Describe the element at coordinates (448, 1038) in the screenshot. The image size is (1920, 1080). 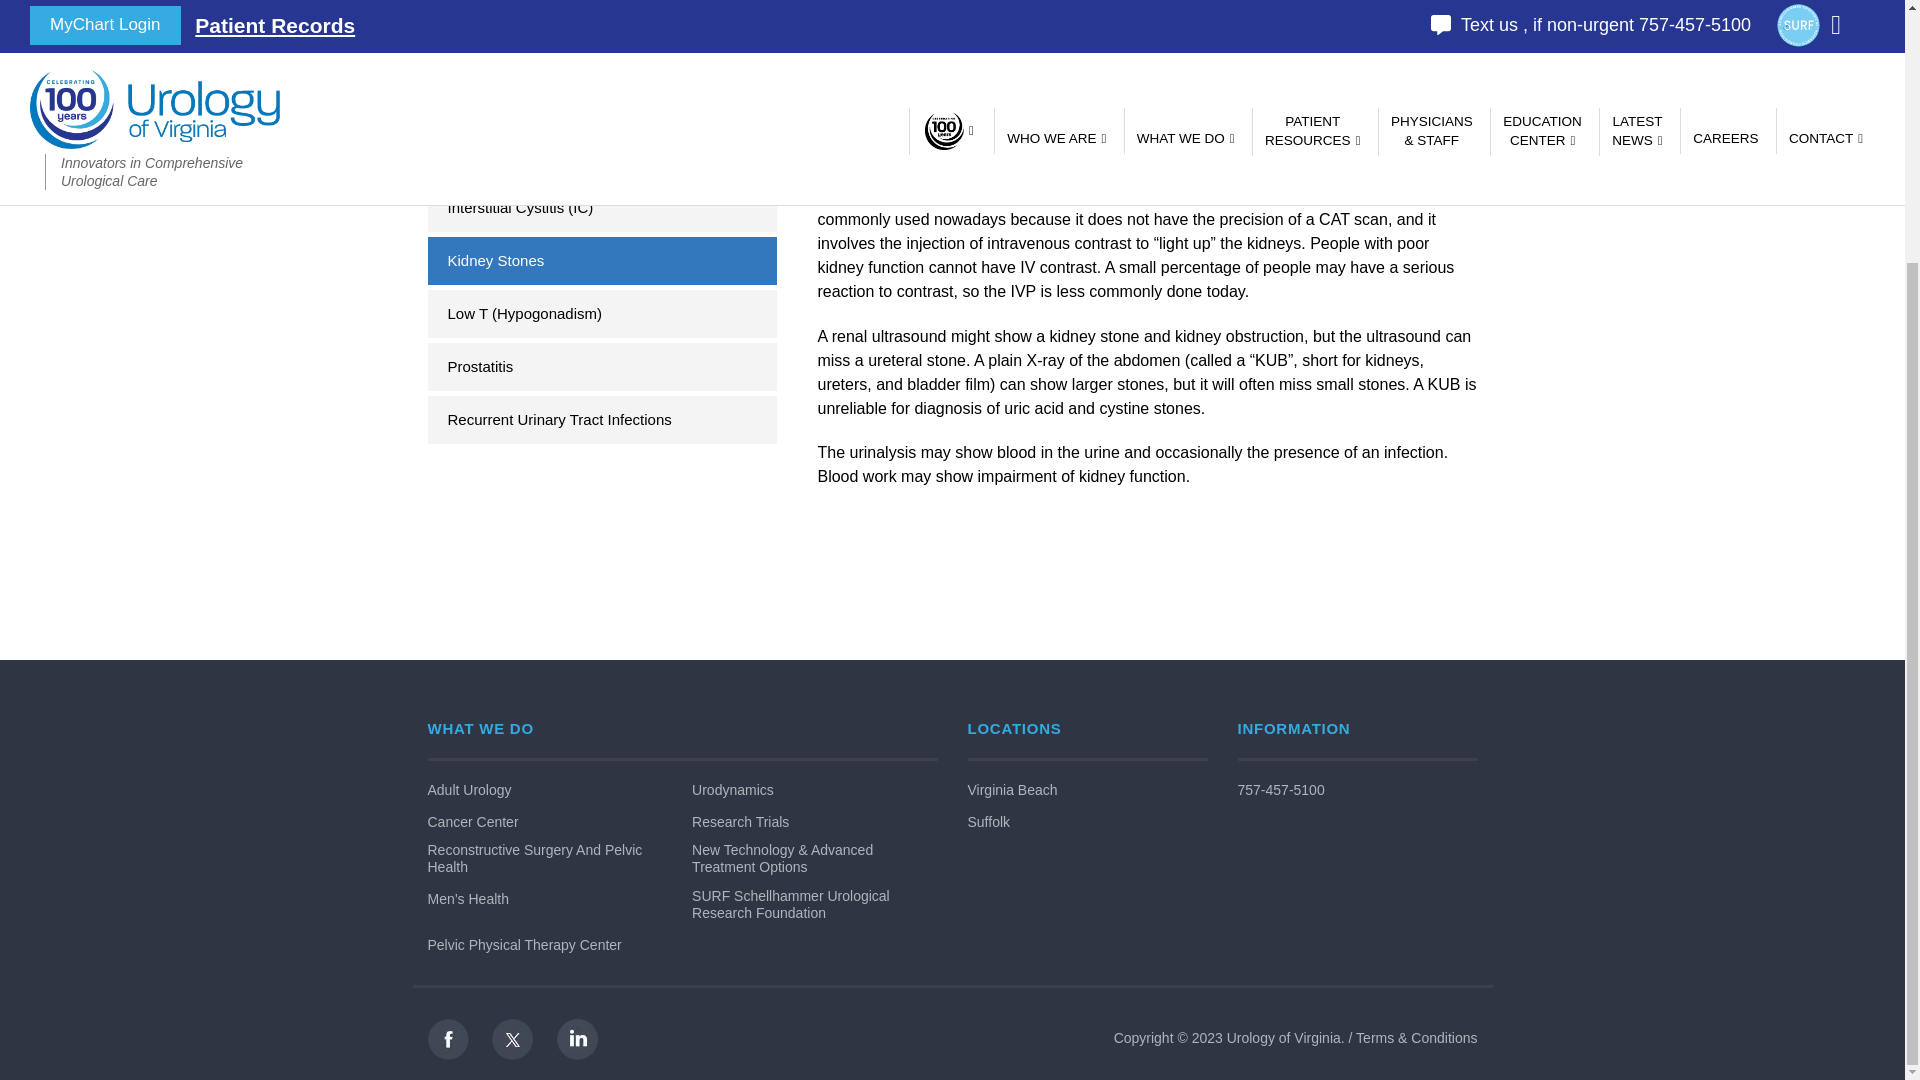
I see `Facebook` at that location.